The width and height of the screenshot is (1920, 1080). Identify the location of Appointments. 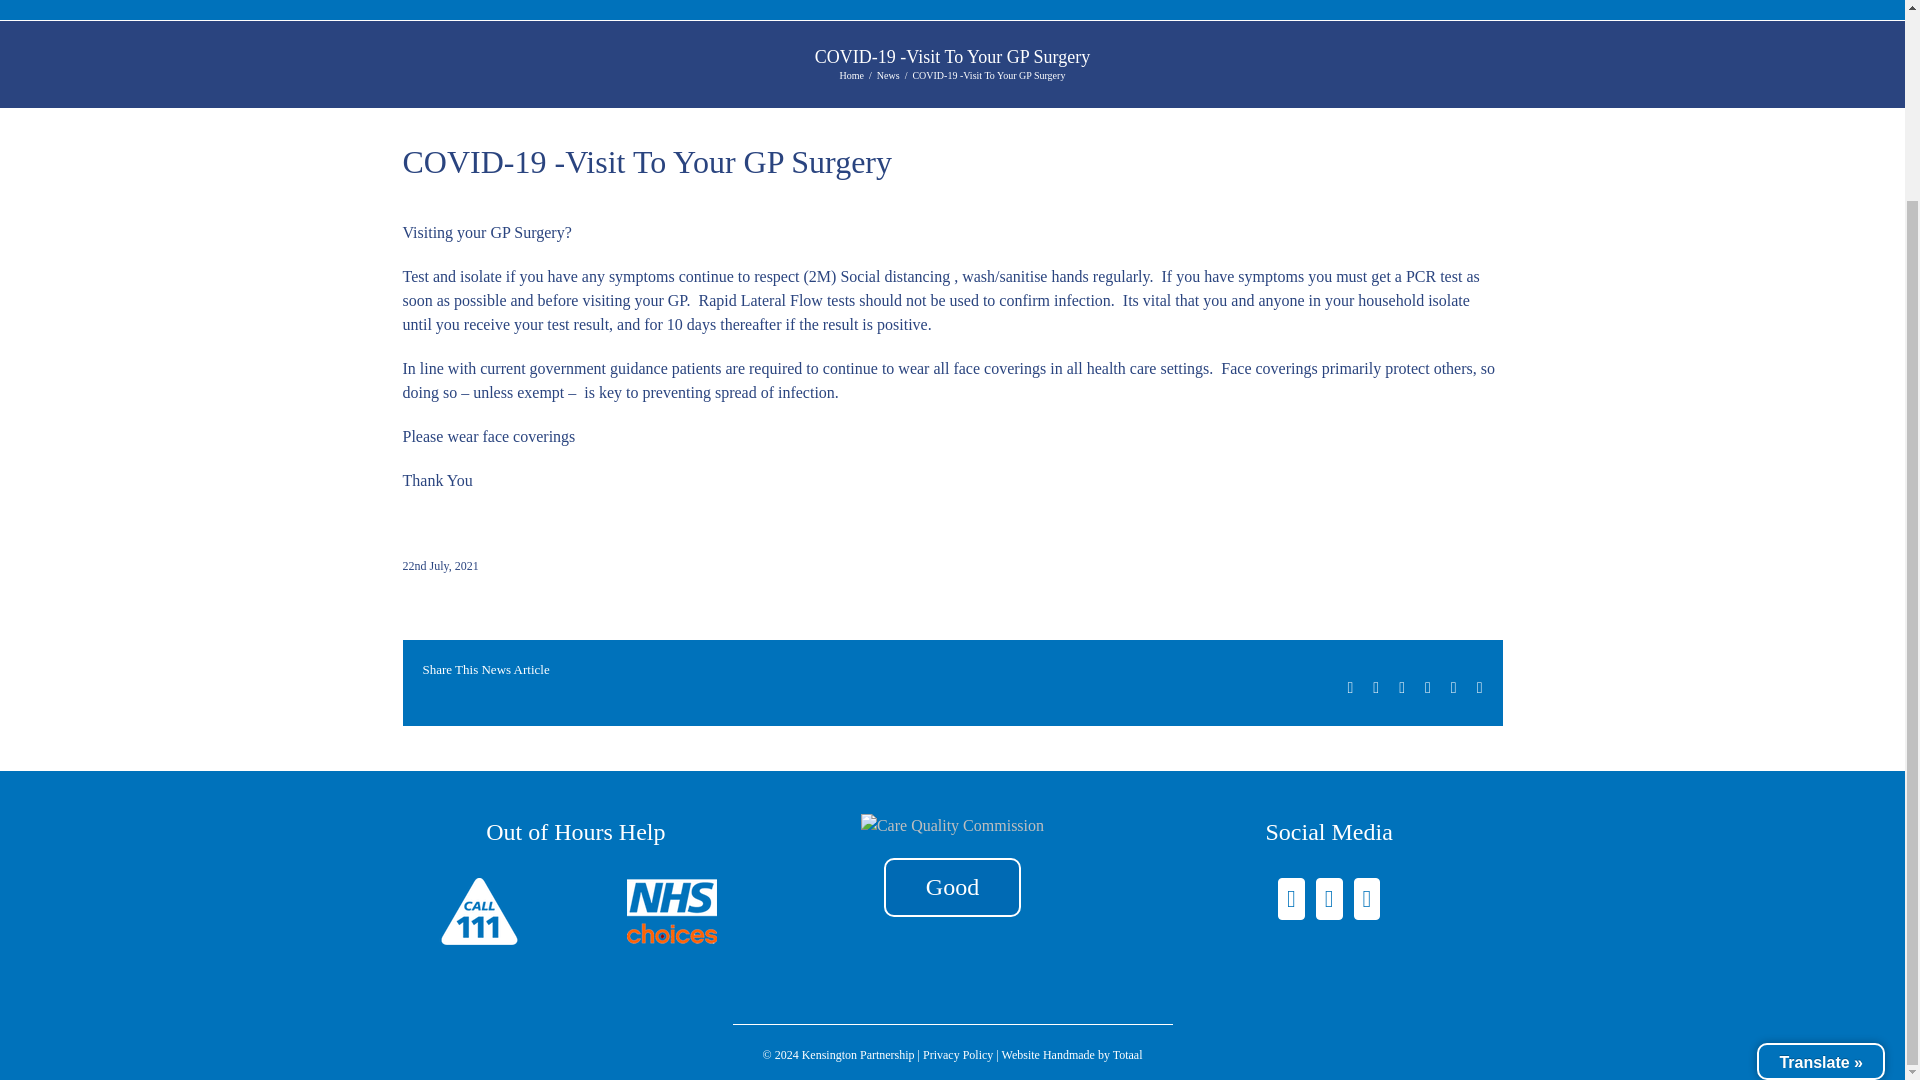
(532, 10).